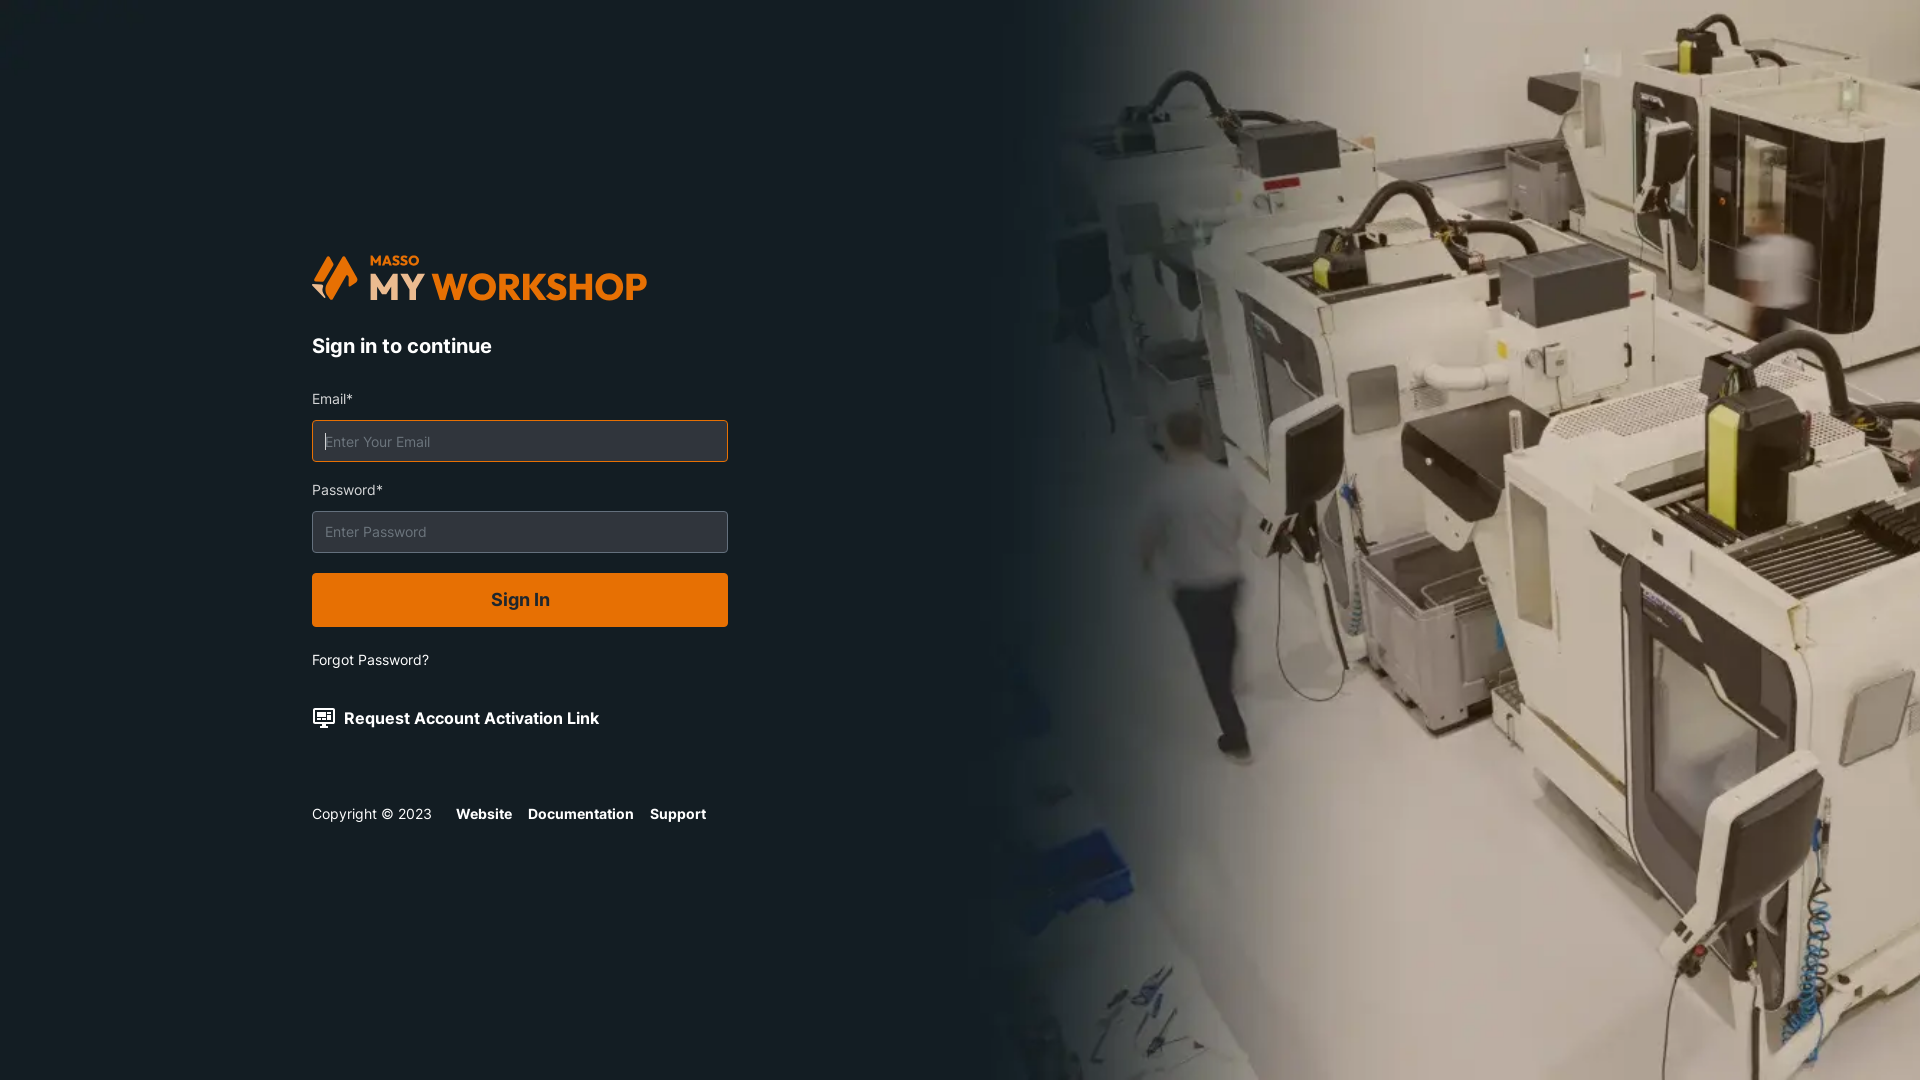  What do you see at coordinates (520, 600) in the screenshot?
I see `Sign In` at bounding box center [520, 600].